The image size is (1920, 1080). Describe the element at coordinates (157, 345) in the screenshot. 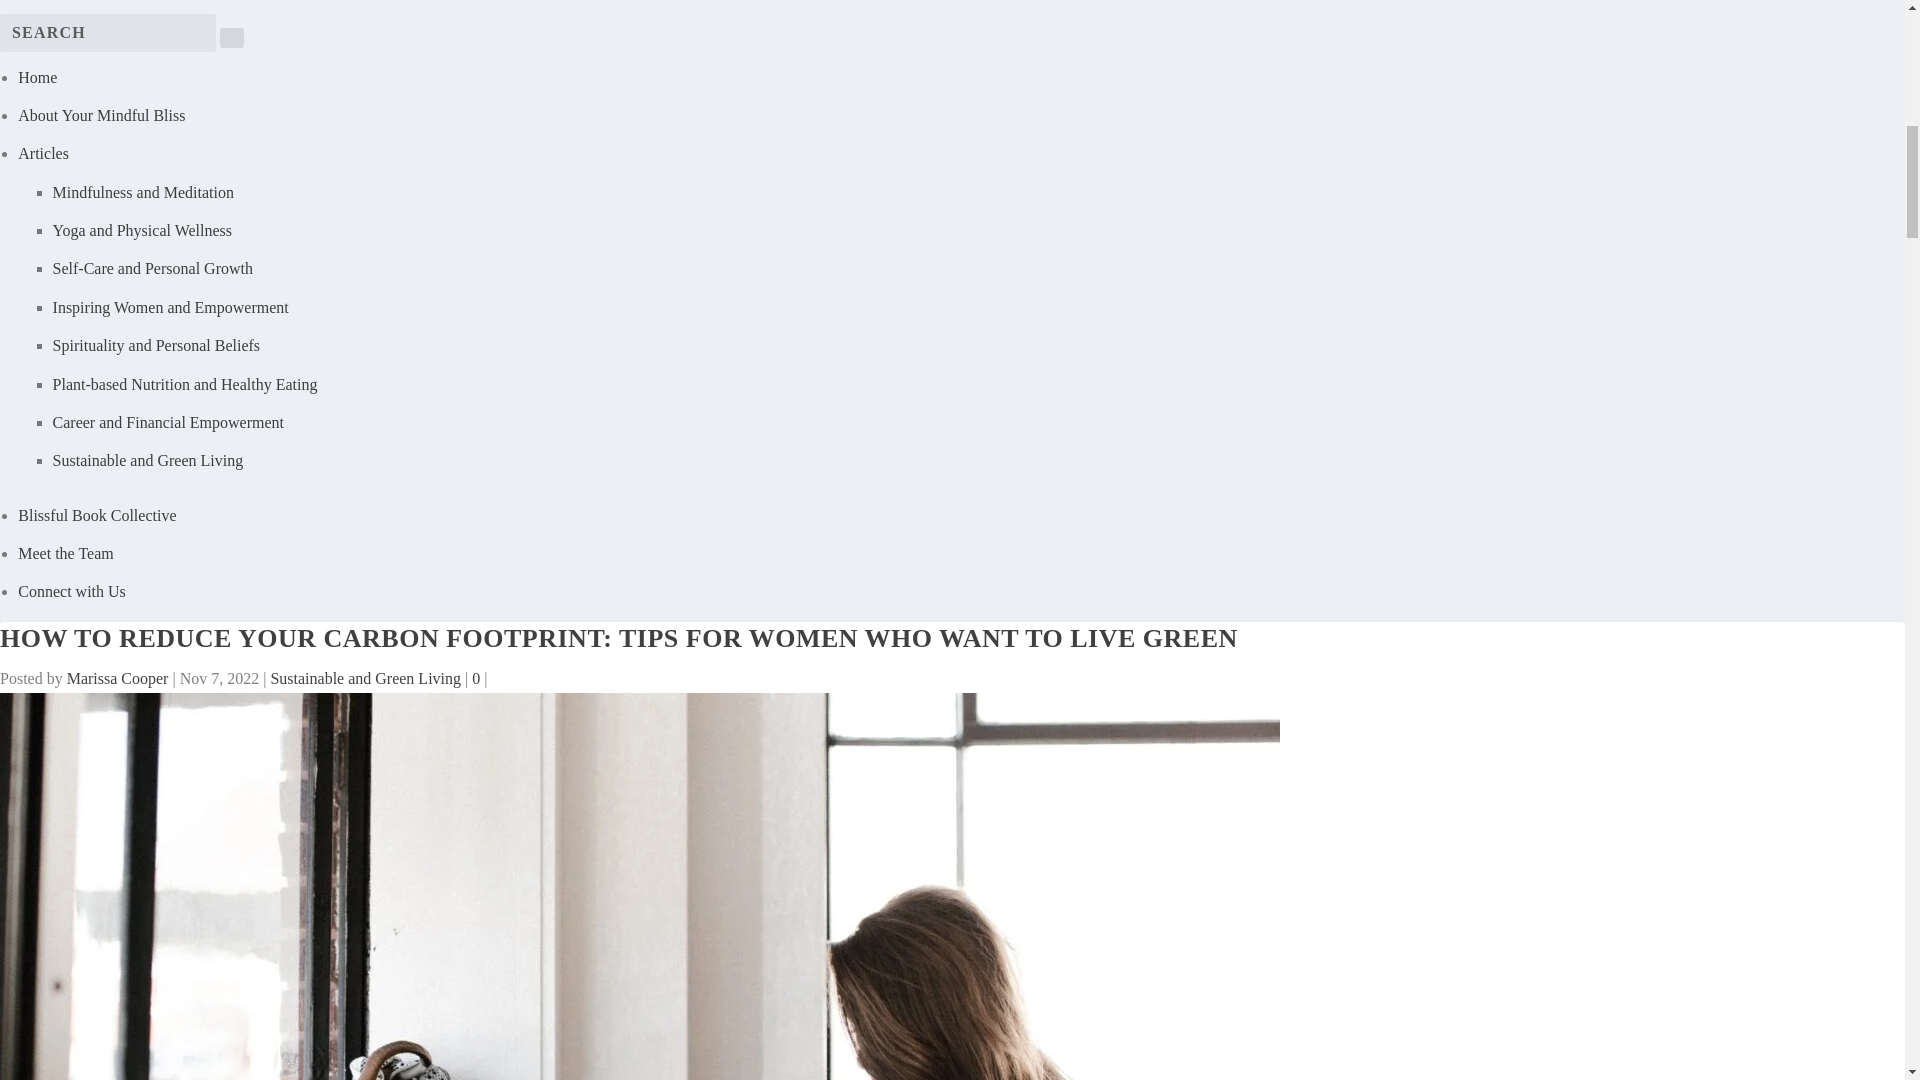

I see `Spirituality and Personal Beliefs` at that location.